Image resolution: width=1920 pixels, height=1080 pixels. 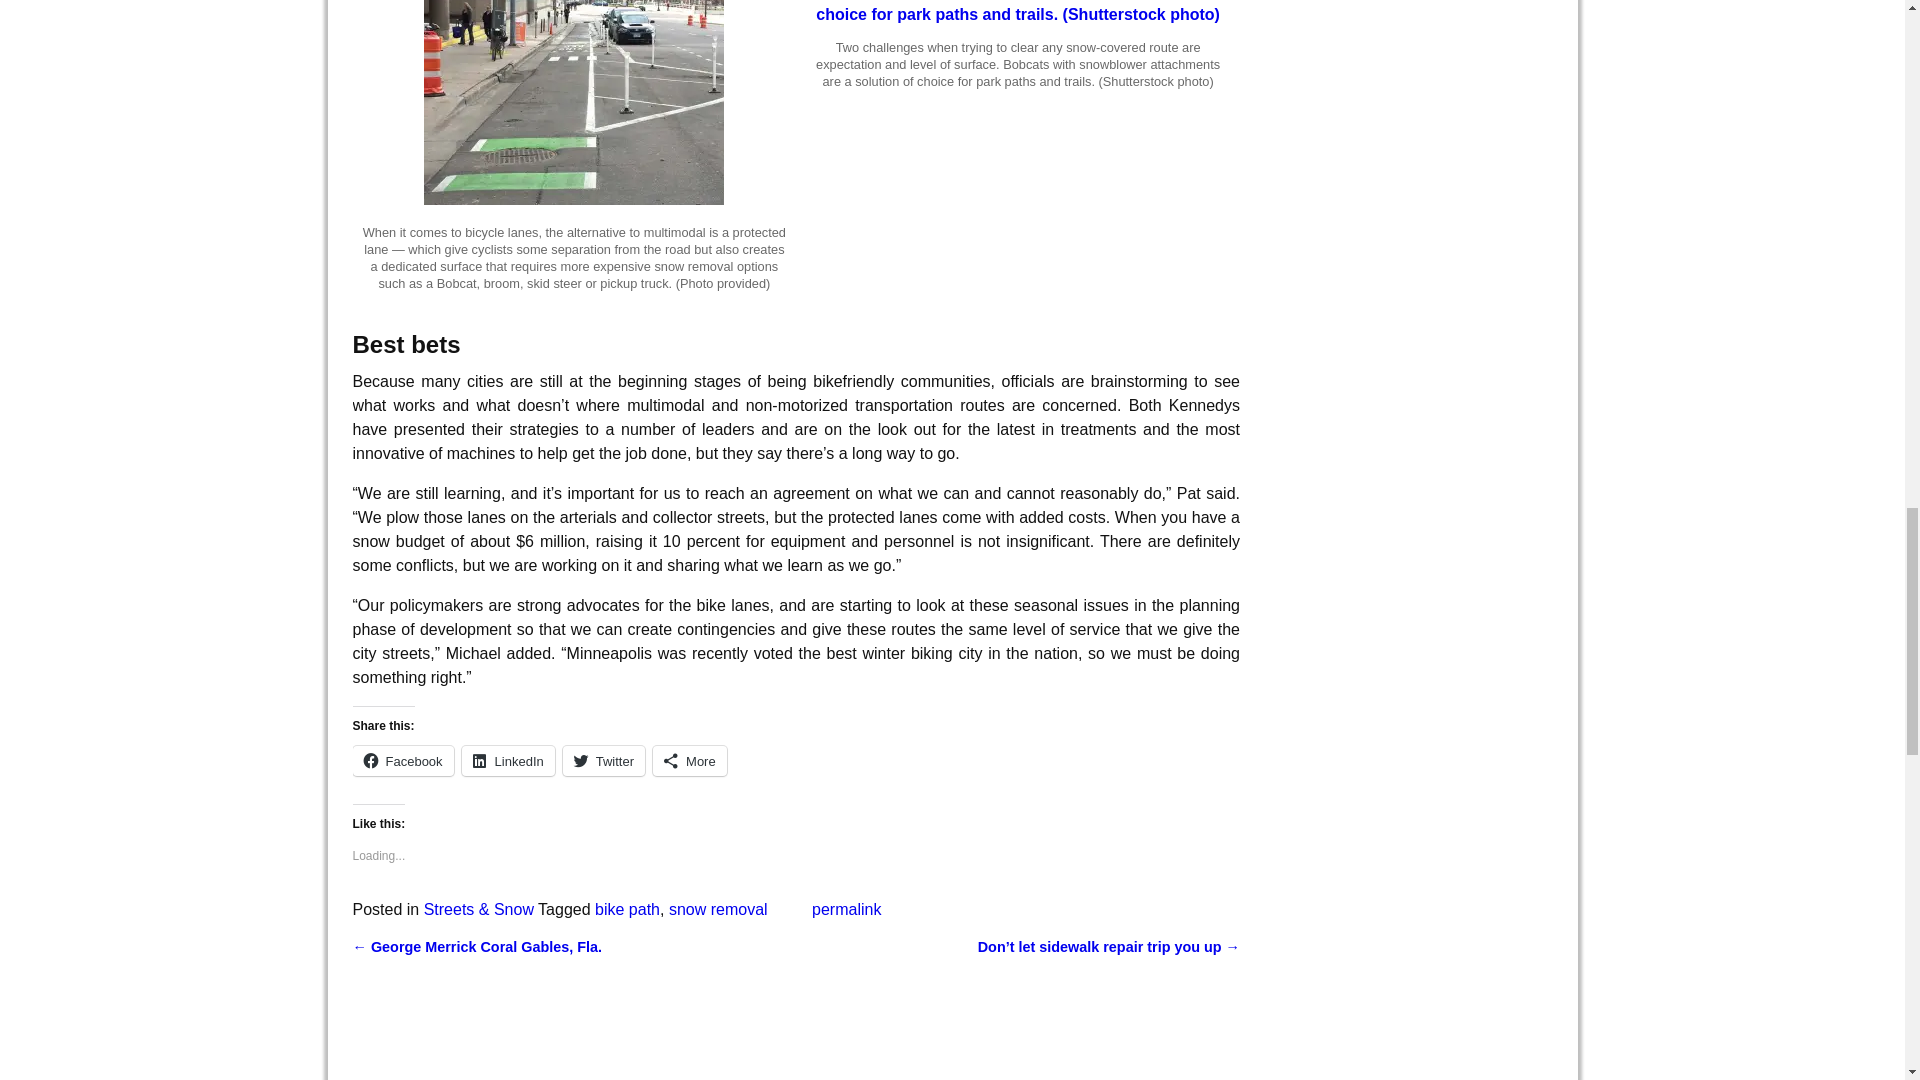 What do you see at coordinates (604, 761) in the screenshot?
I see `Twitter` at bounding box center [604, 761].